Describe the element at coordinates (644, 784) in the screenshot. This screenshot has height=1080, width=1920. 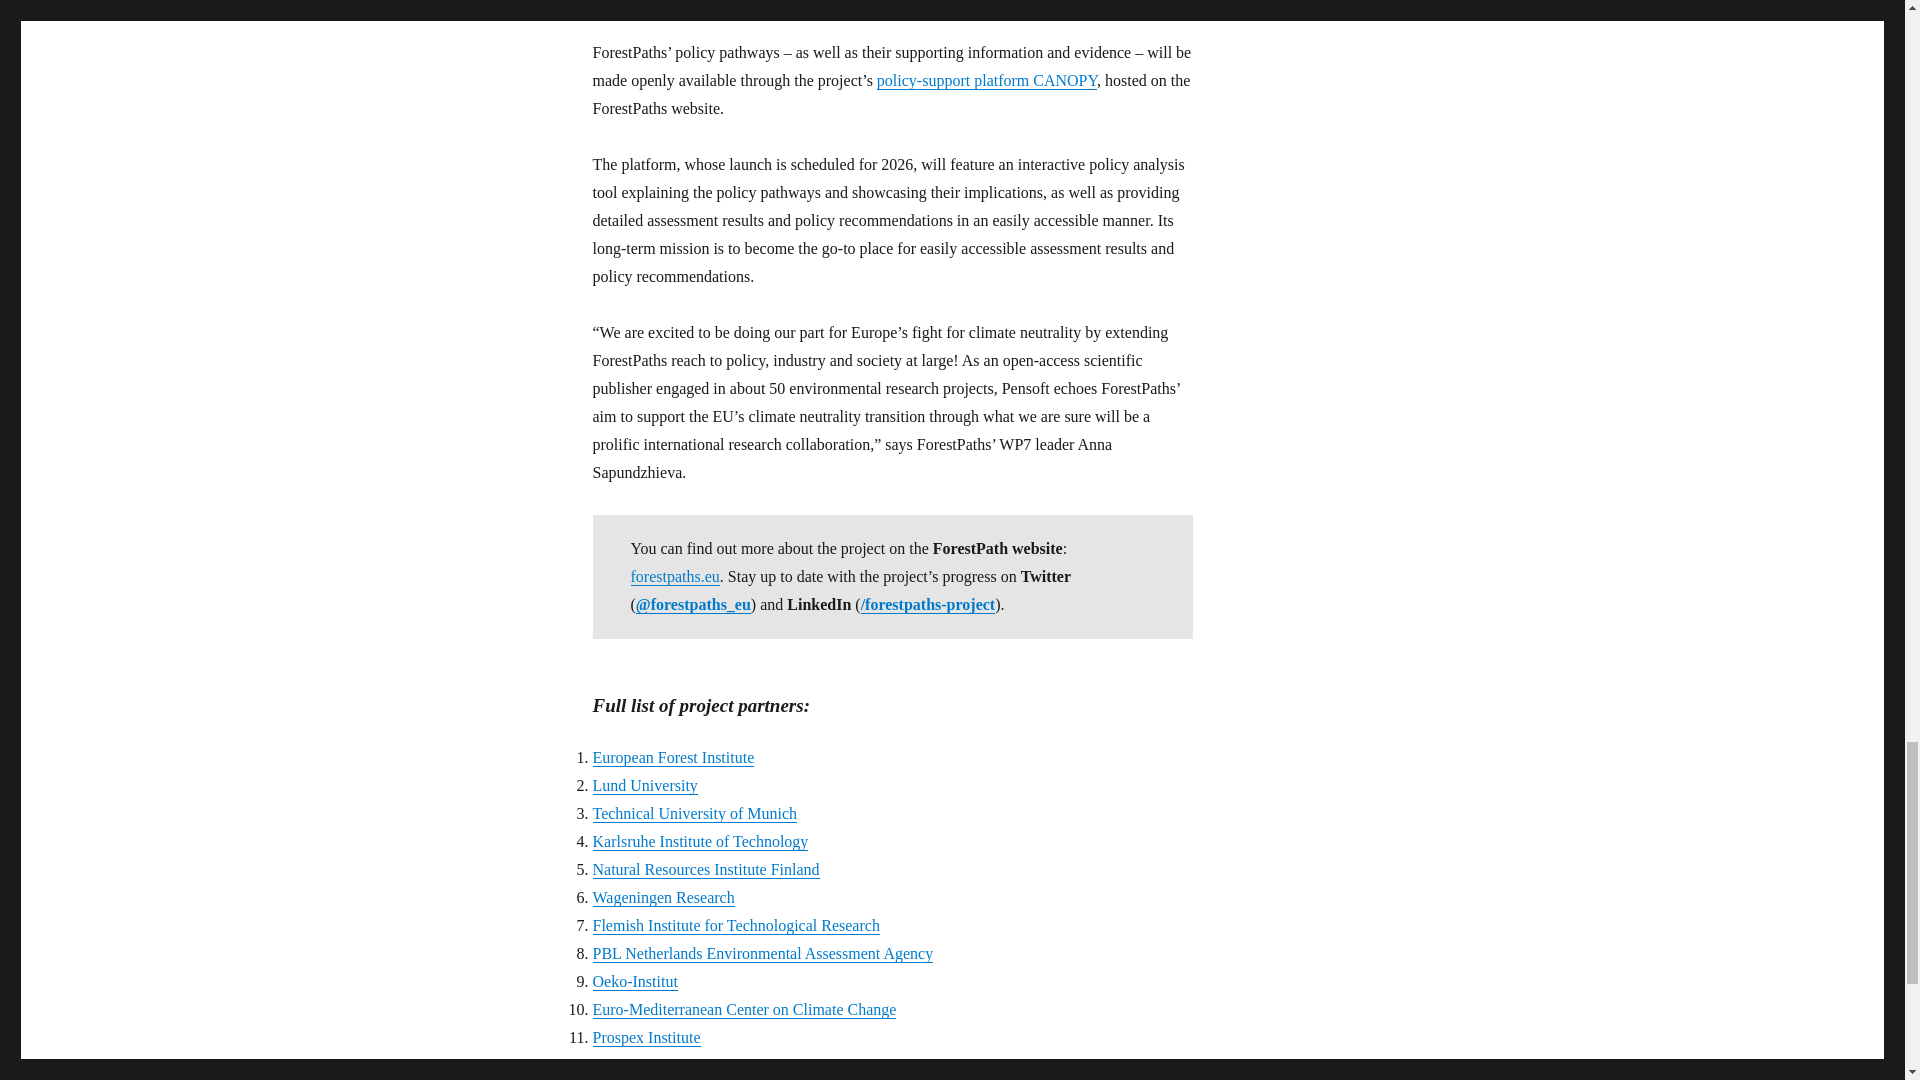
I see `Lund University` at that location.